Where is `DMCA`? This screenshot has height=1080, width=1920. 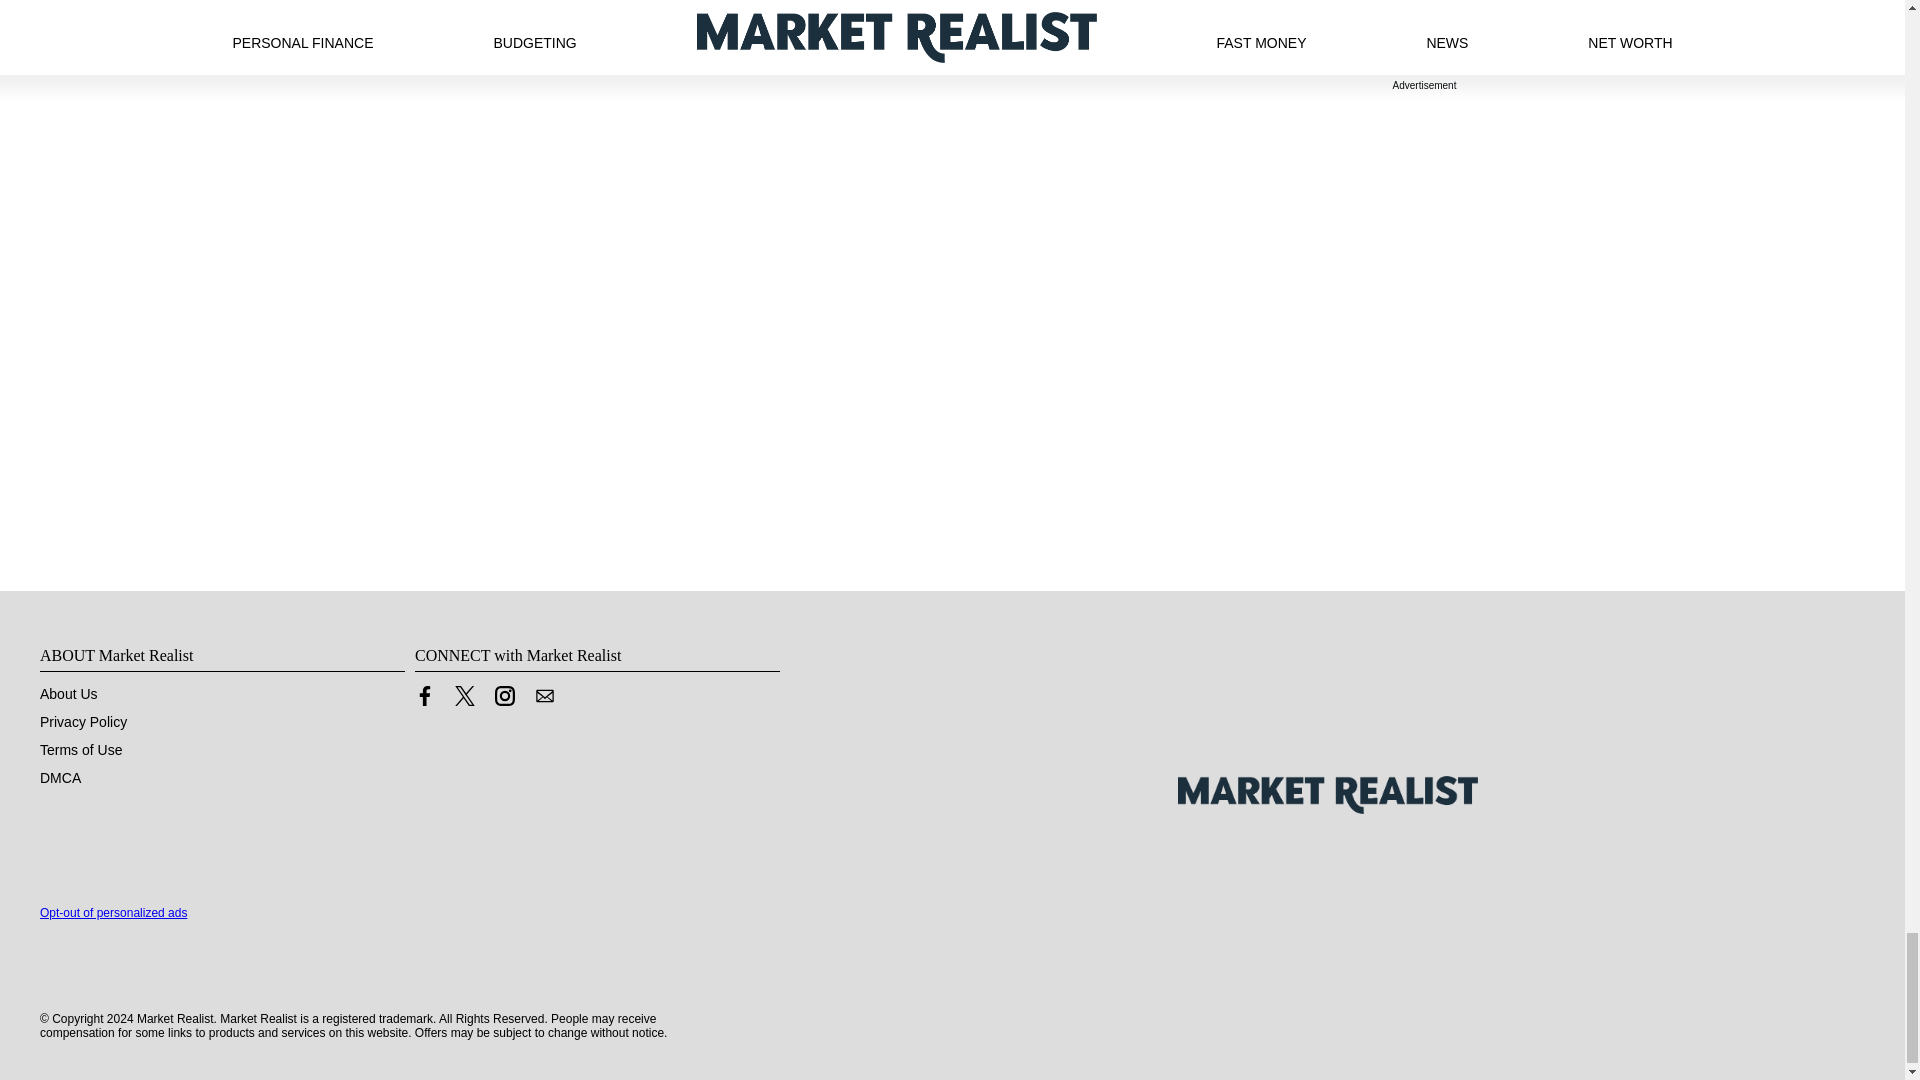
DMCA is located at coordinates (60, 778).